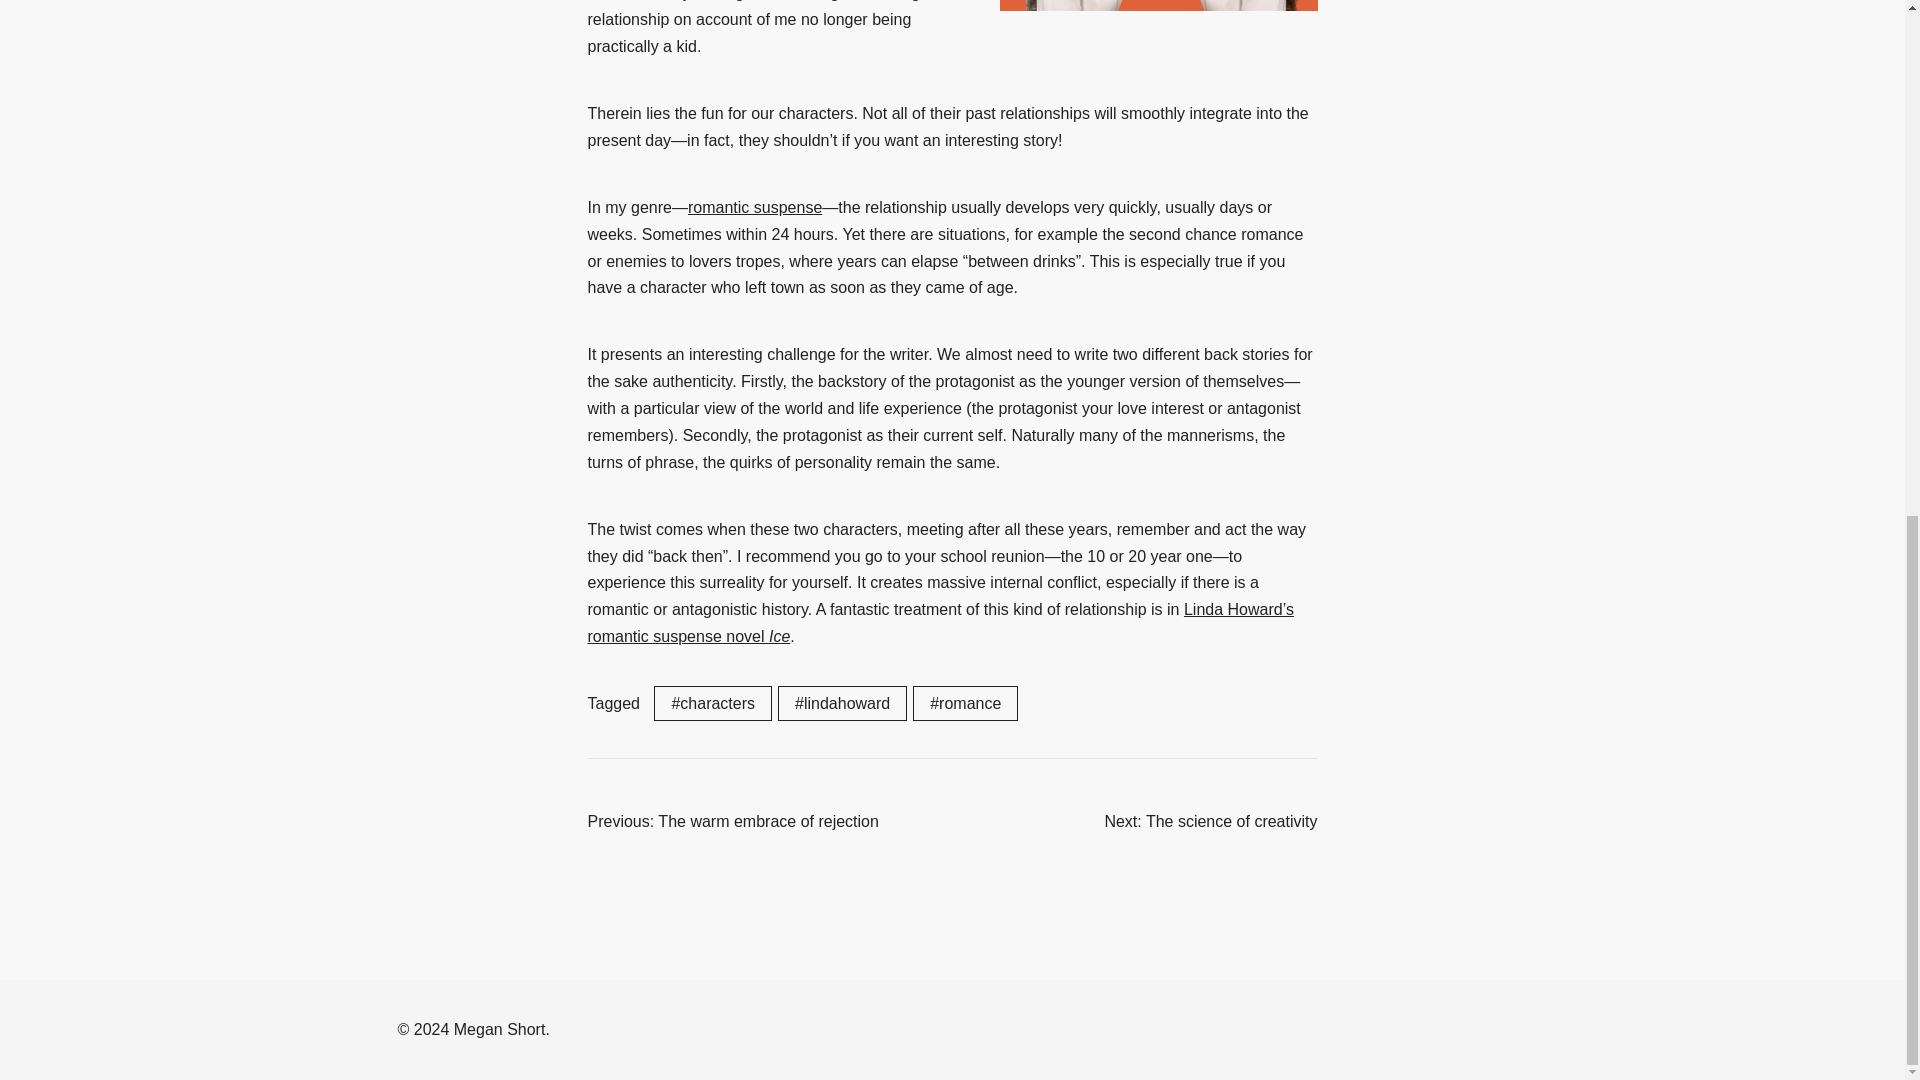 This screenshot has width=1920, height=1080. What do you see at coordinates (733, 822) in the screenshot?
I see `Previous: The warm embrace of rejection` at bounding box center [733, 822].